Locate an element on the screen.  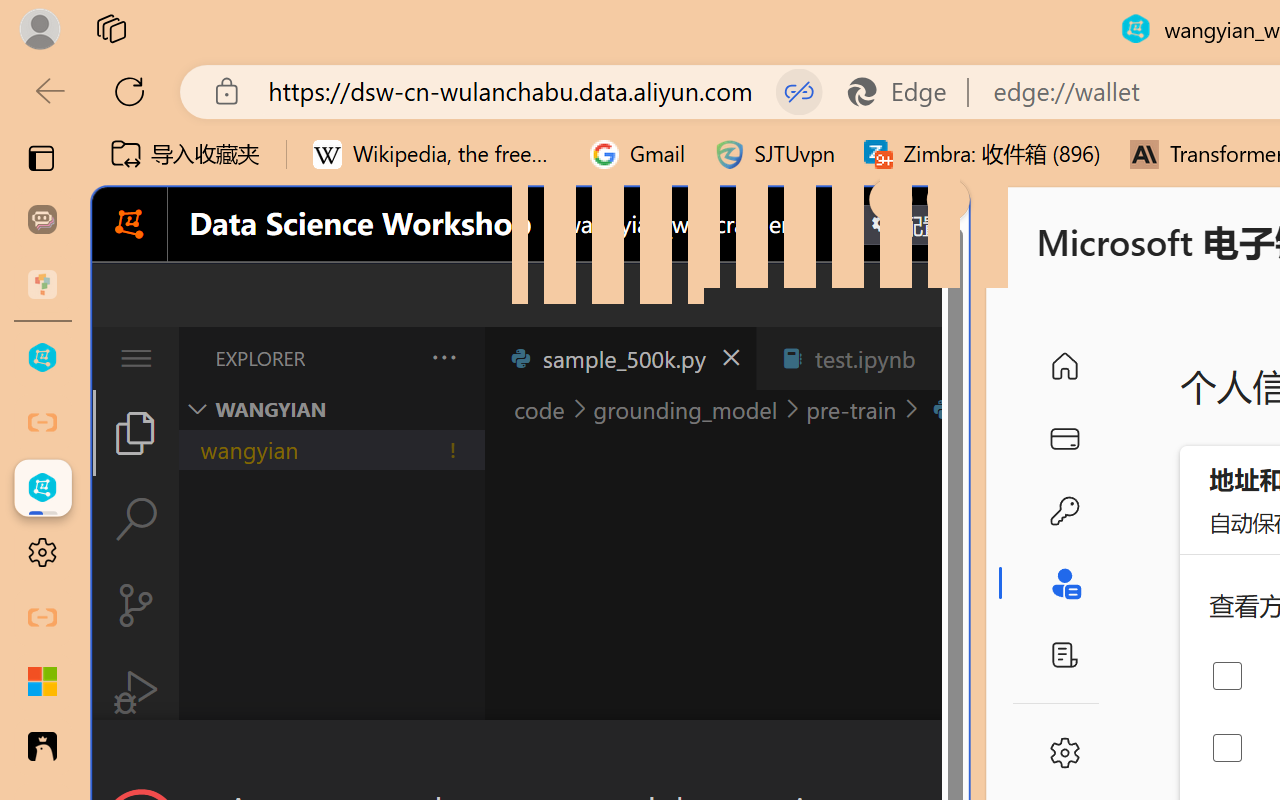
Class: menubar compact overflow-menu-only is located at coordinates (136, 358).